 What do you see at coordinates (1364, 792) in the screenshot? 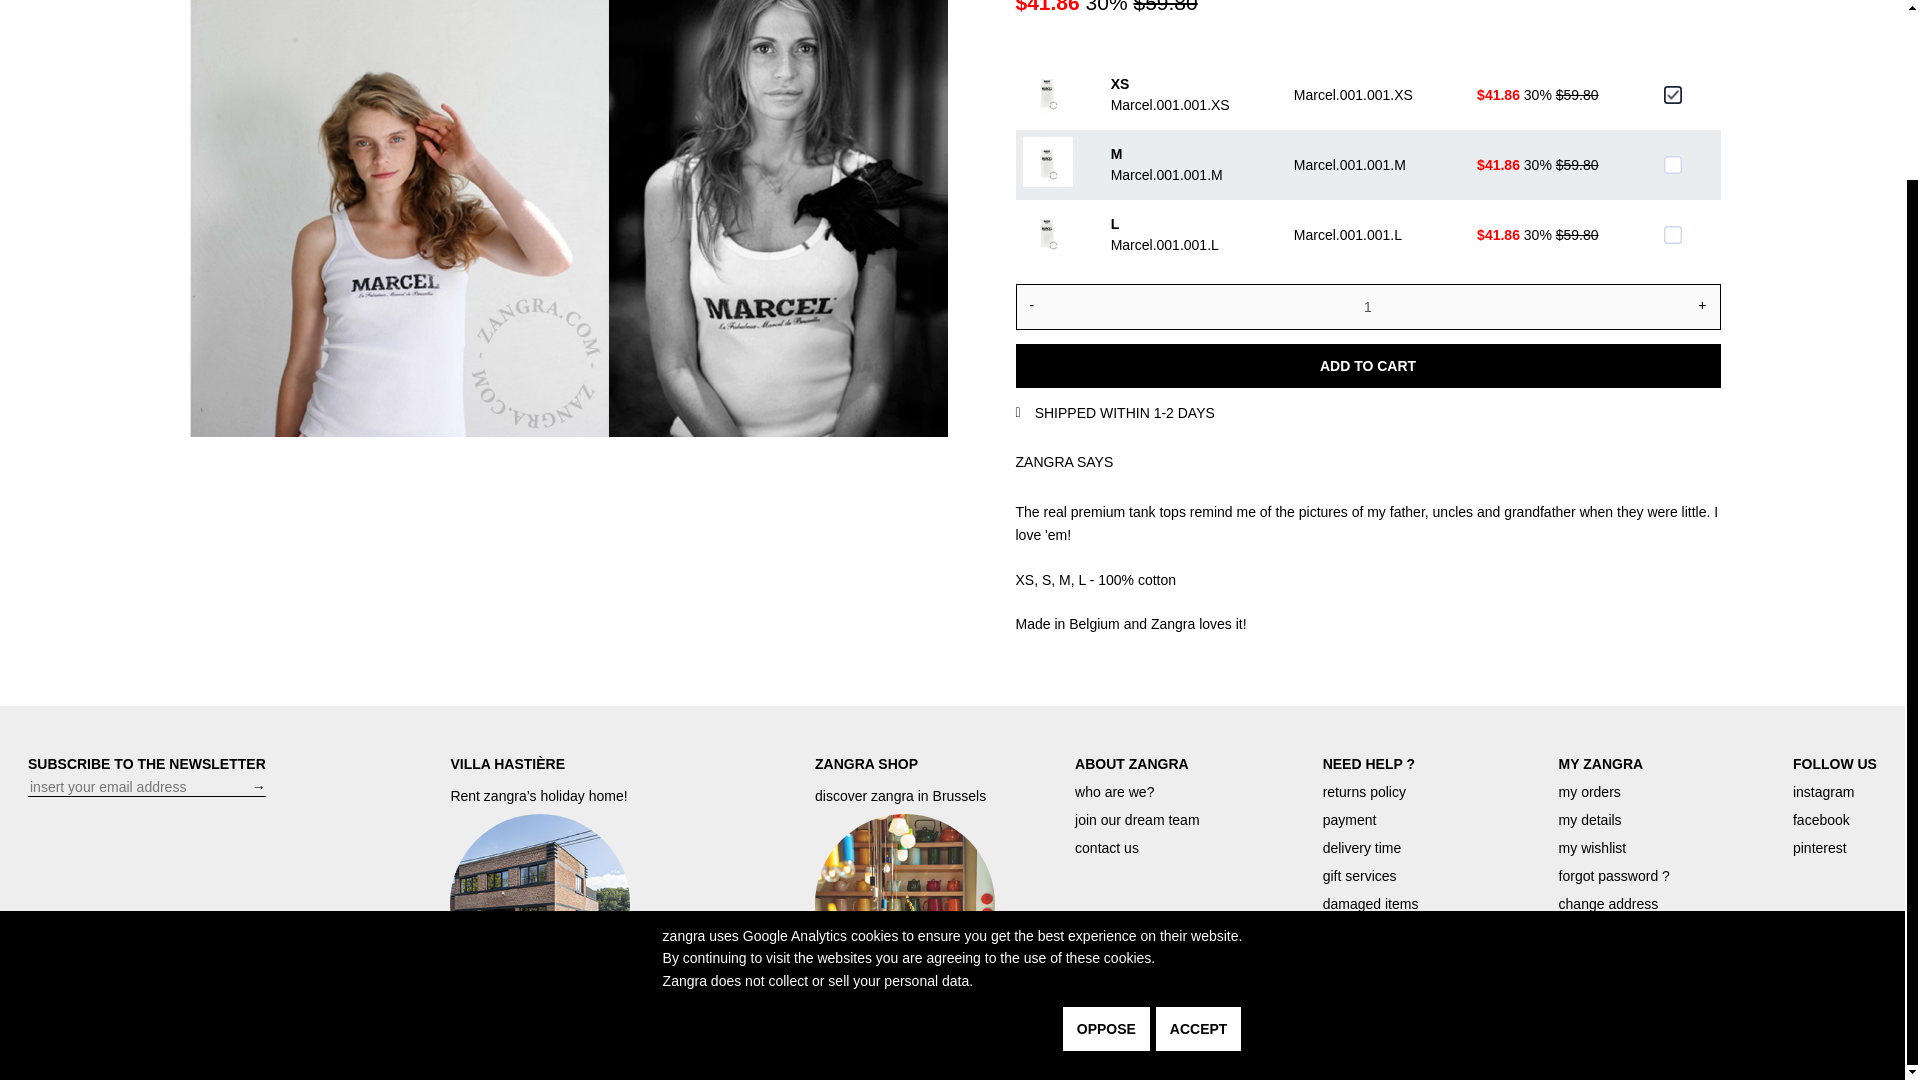
I see `returns policy` at bounding box center [1364, 792].